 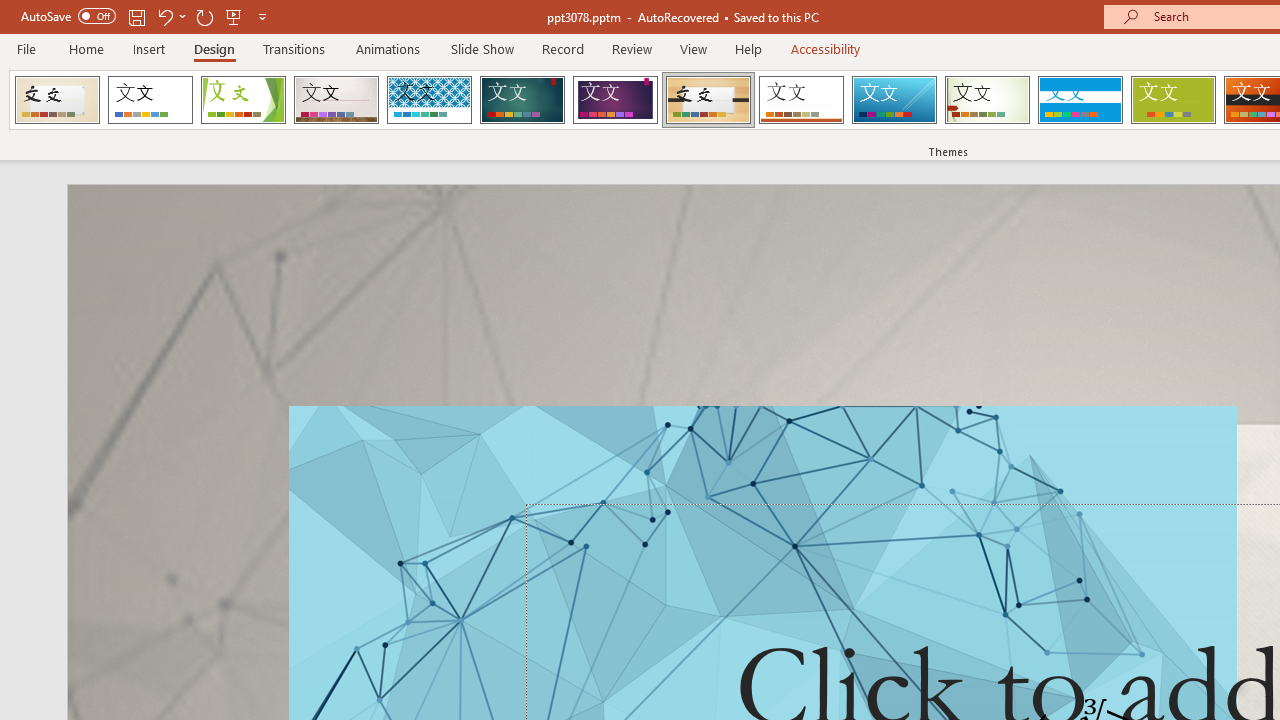 I want to click on Quick Access Toolbar, so click(x=146, y=16).